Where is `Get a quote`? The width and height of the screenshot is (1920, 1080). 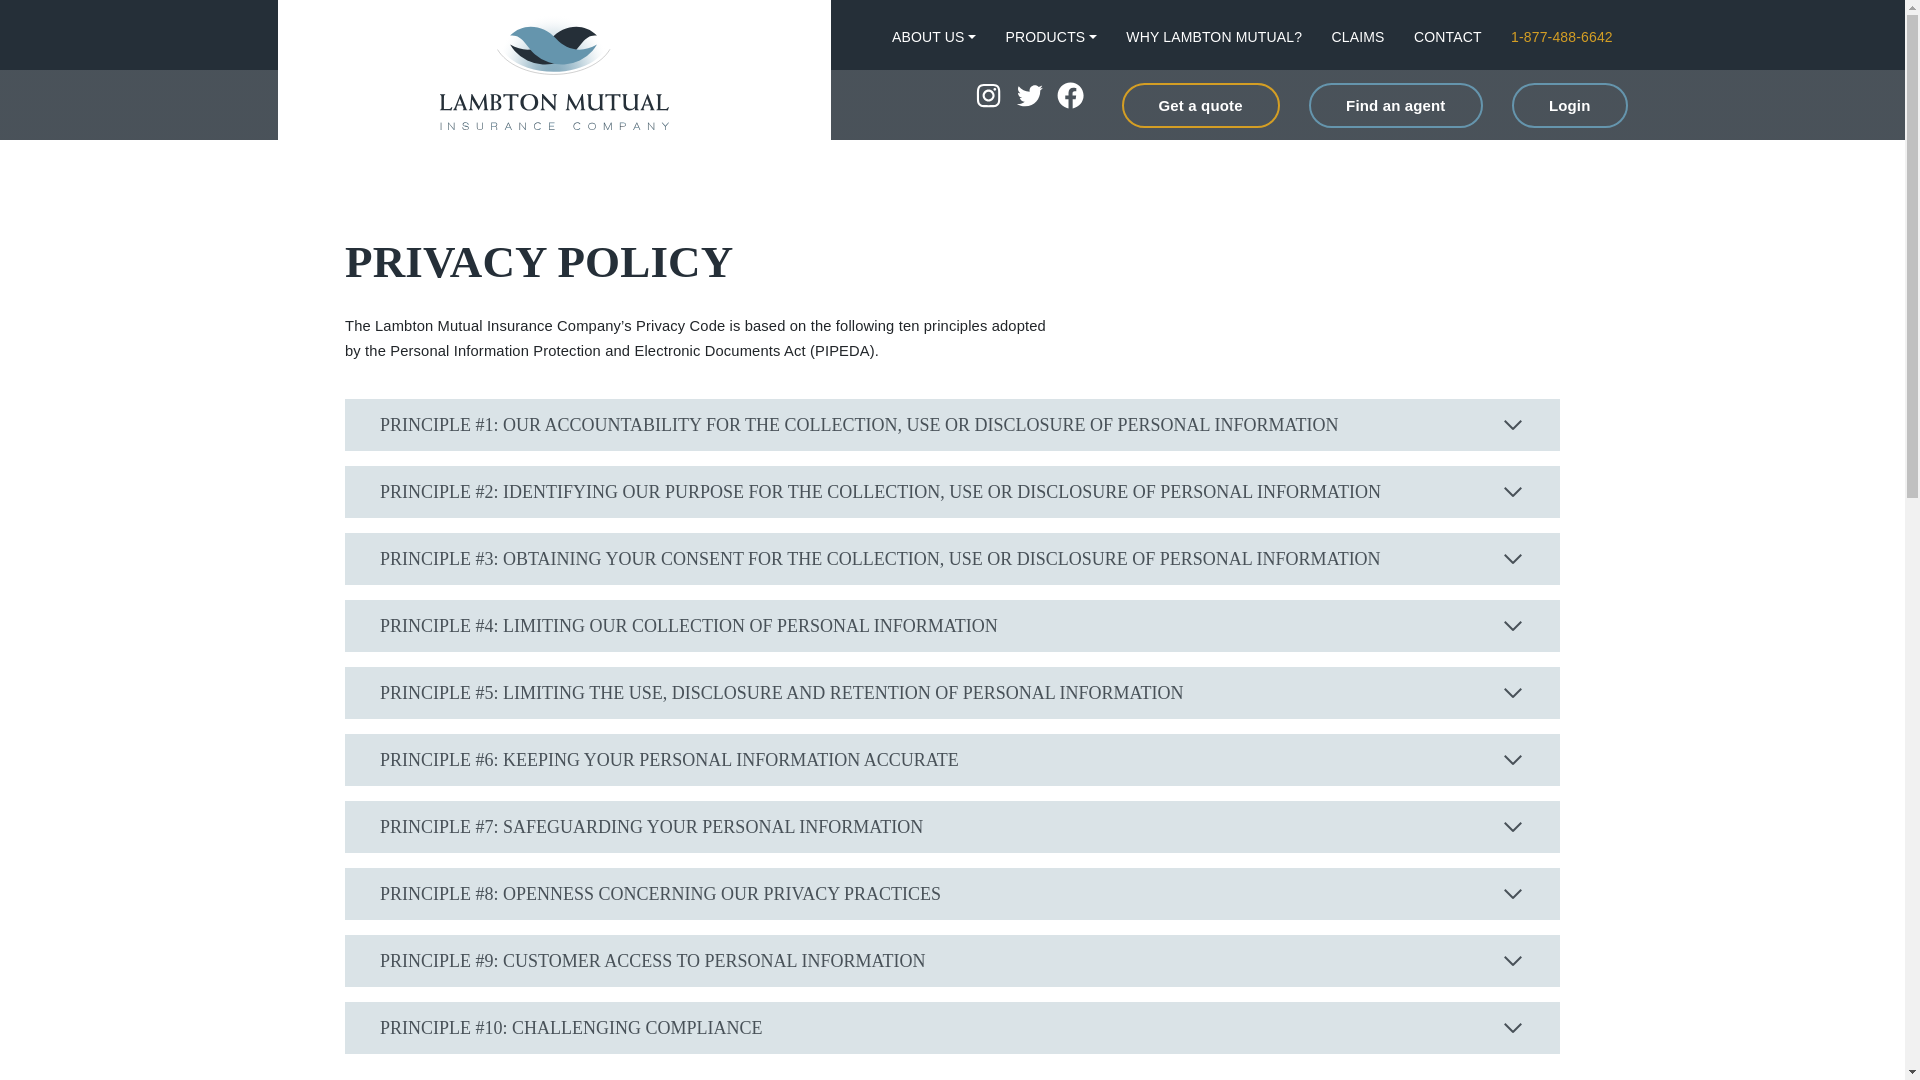 Get a quote is located at coordinates (1200, 106).